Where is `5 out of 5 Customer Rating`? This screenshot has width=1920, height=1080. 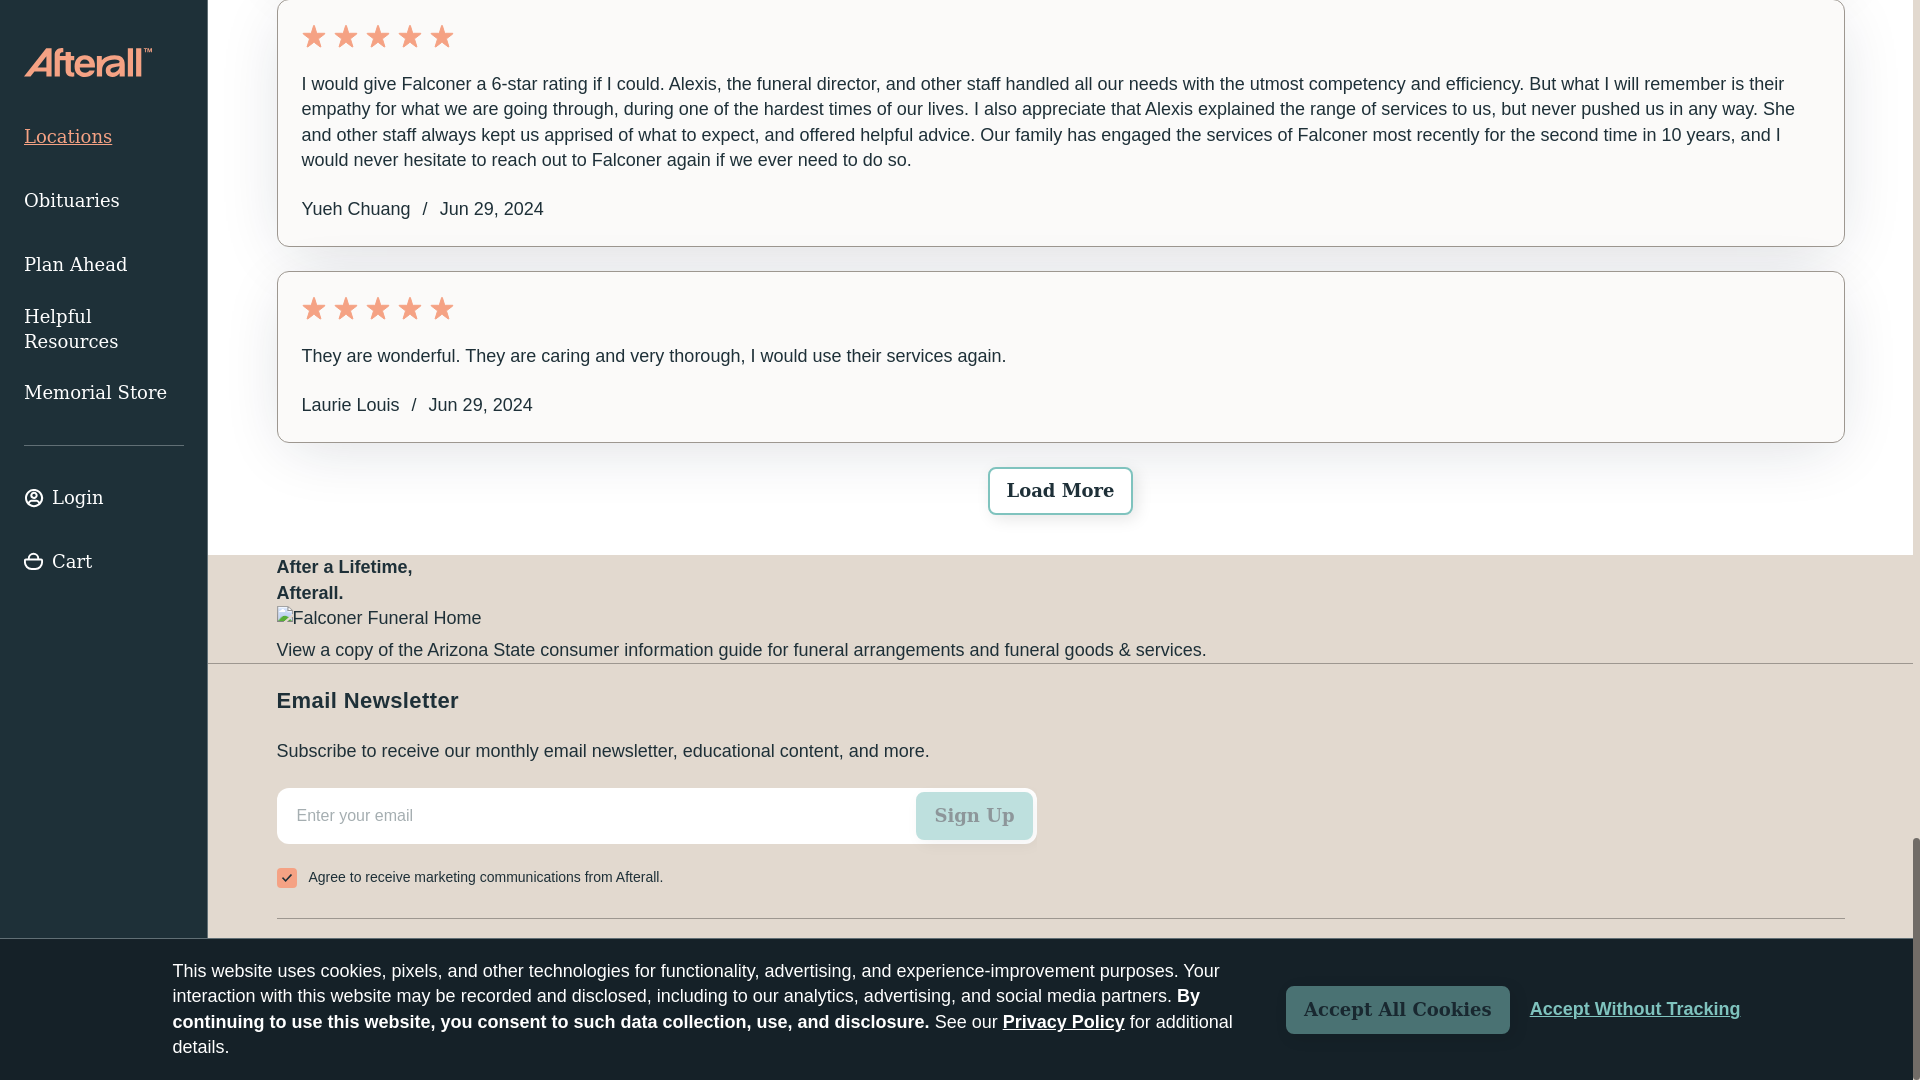
5 out of 5 Customer Rating is located at coordinates (1060, 307).